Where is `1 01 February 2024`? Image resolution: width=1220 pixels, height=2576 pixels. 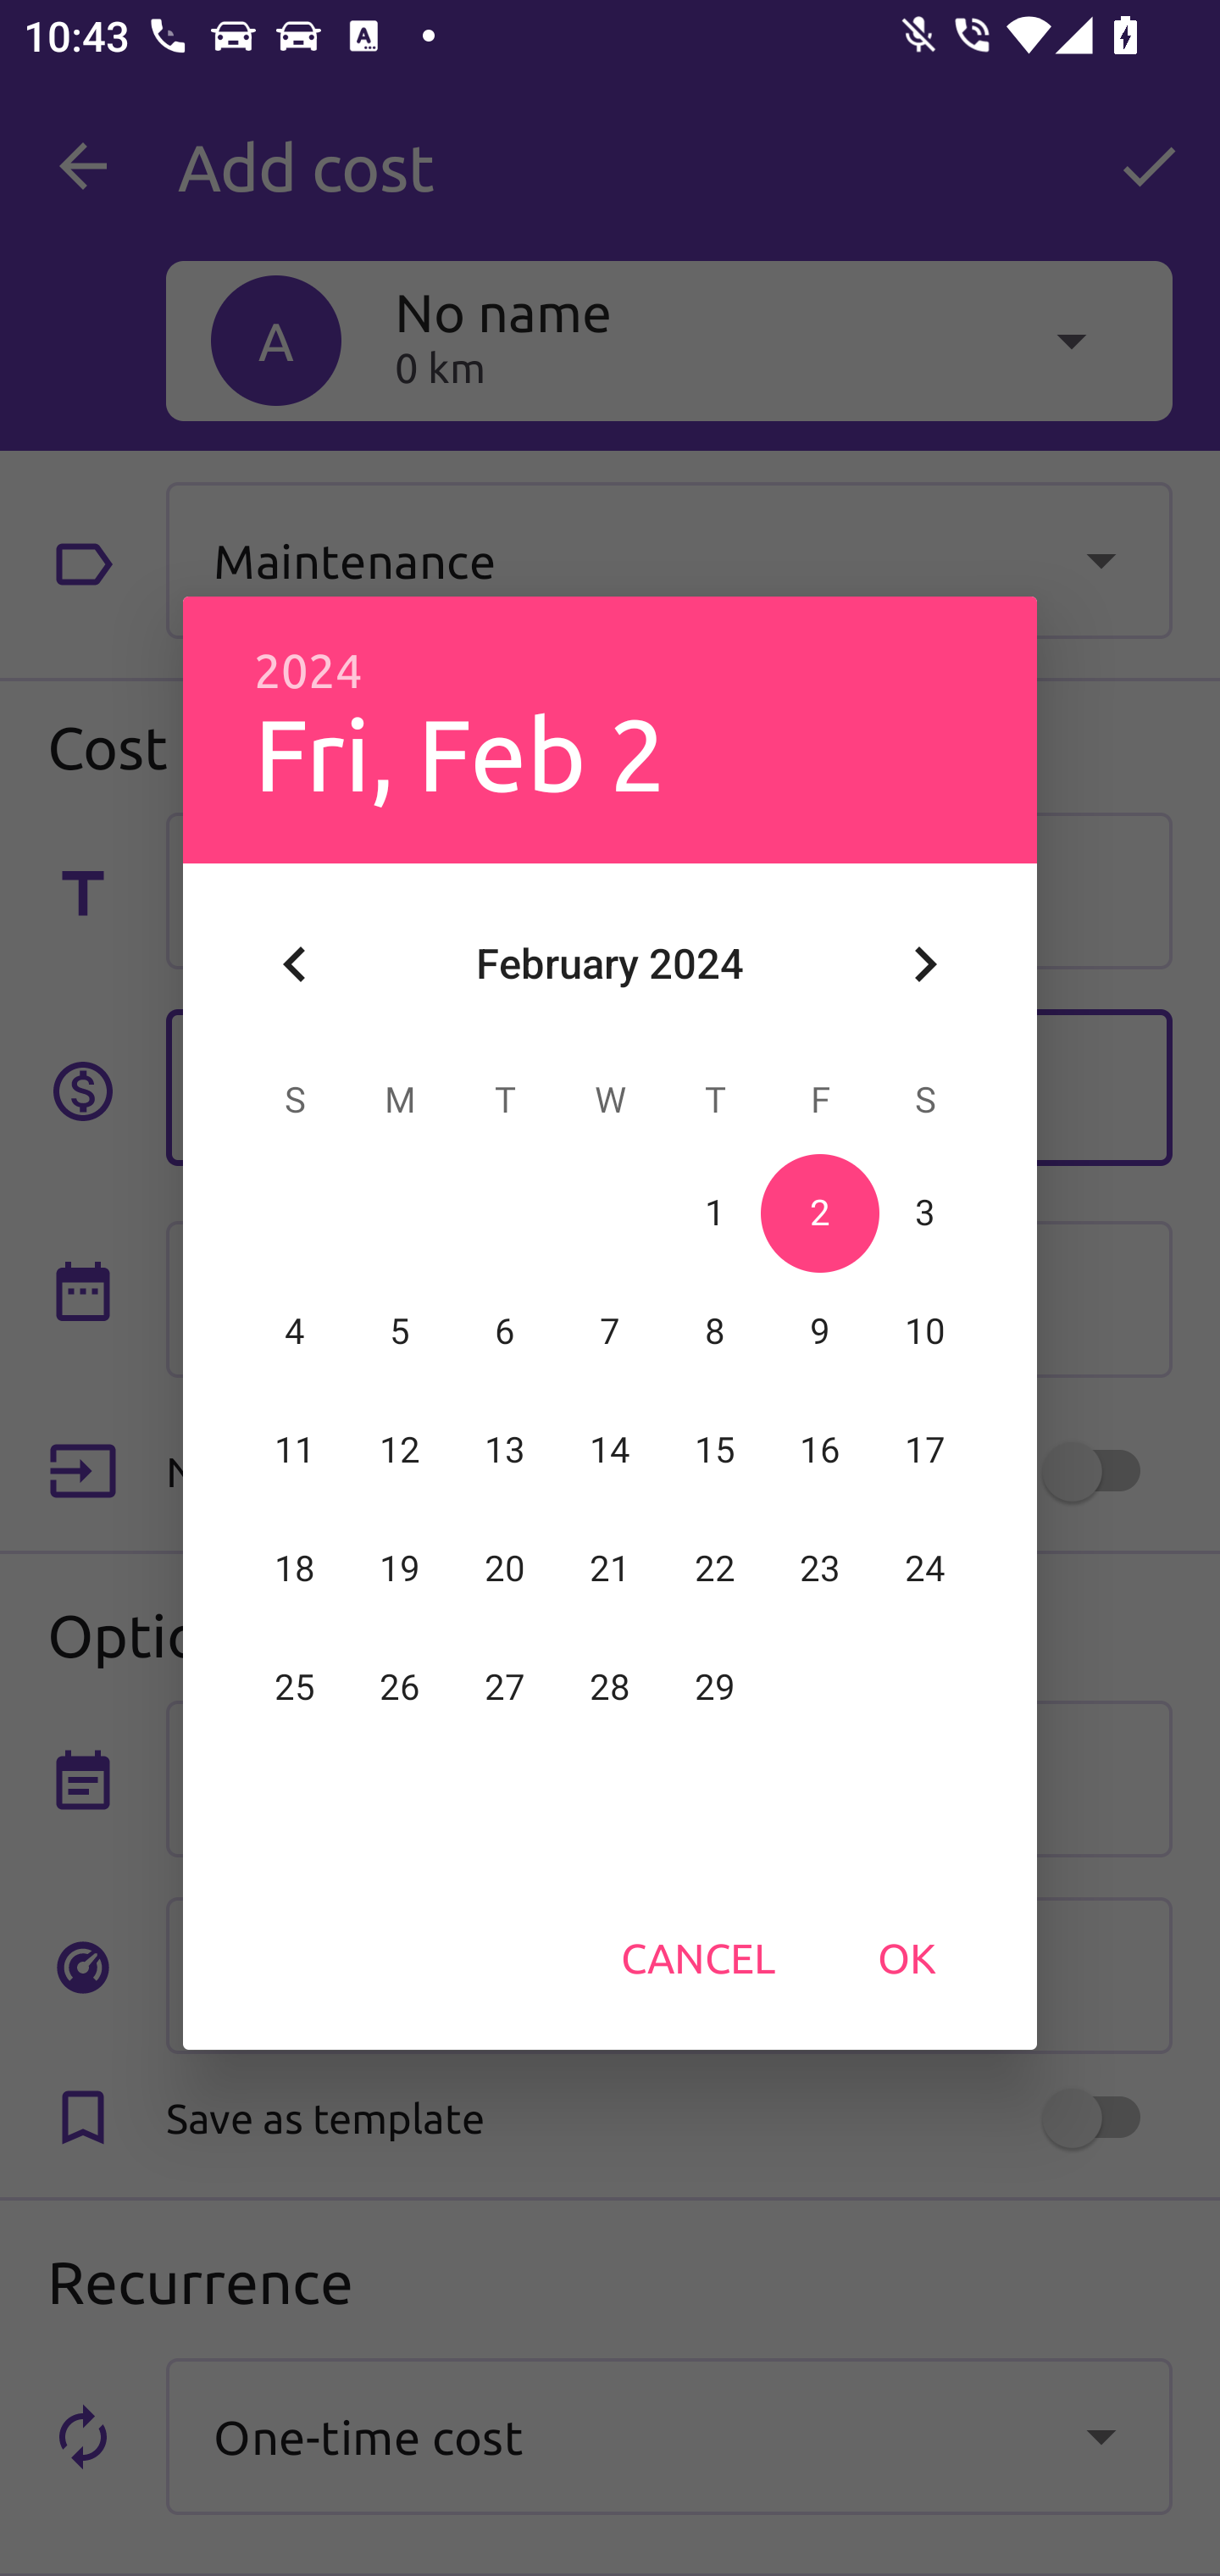
1 01 February 2024 is located at coordinates (714, 1213).